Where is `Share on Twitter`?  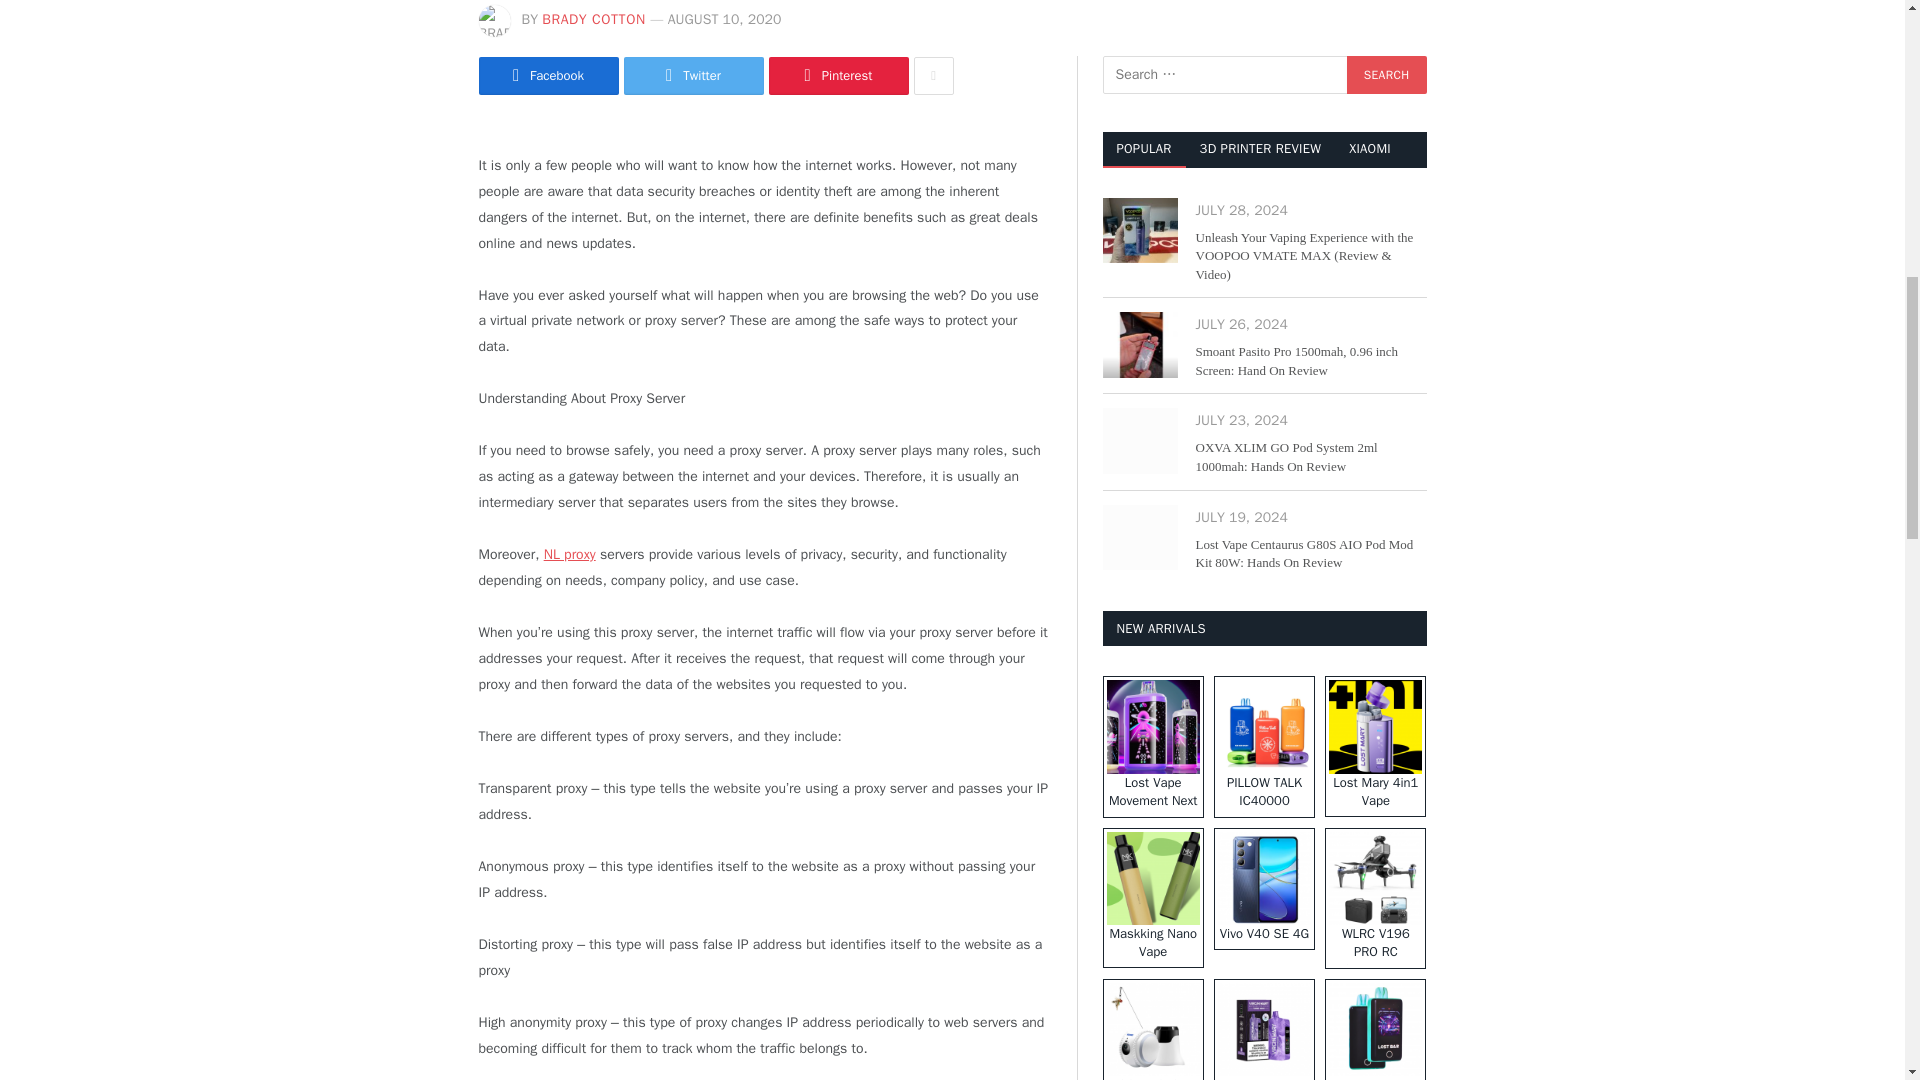 Share on Twitter is located at coordinates (694, 76).